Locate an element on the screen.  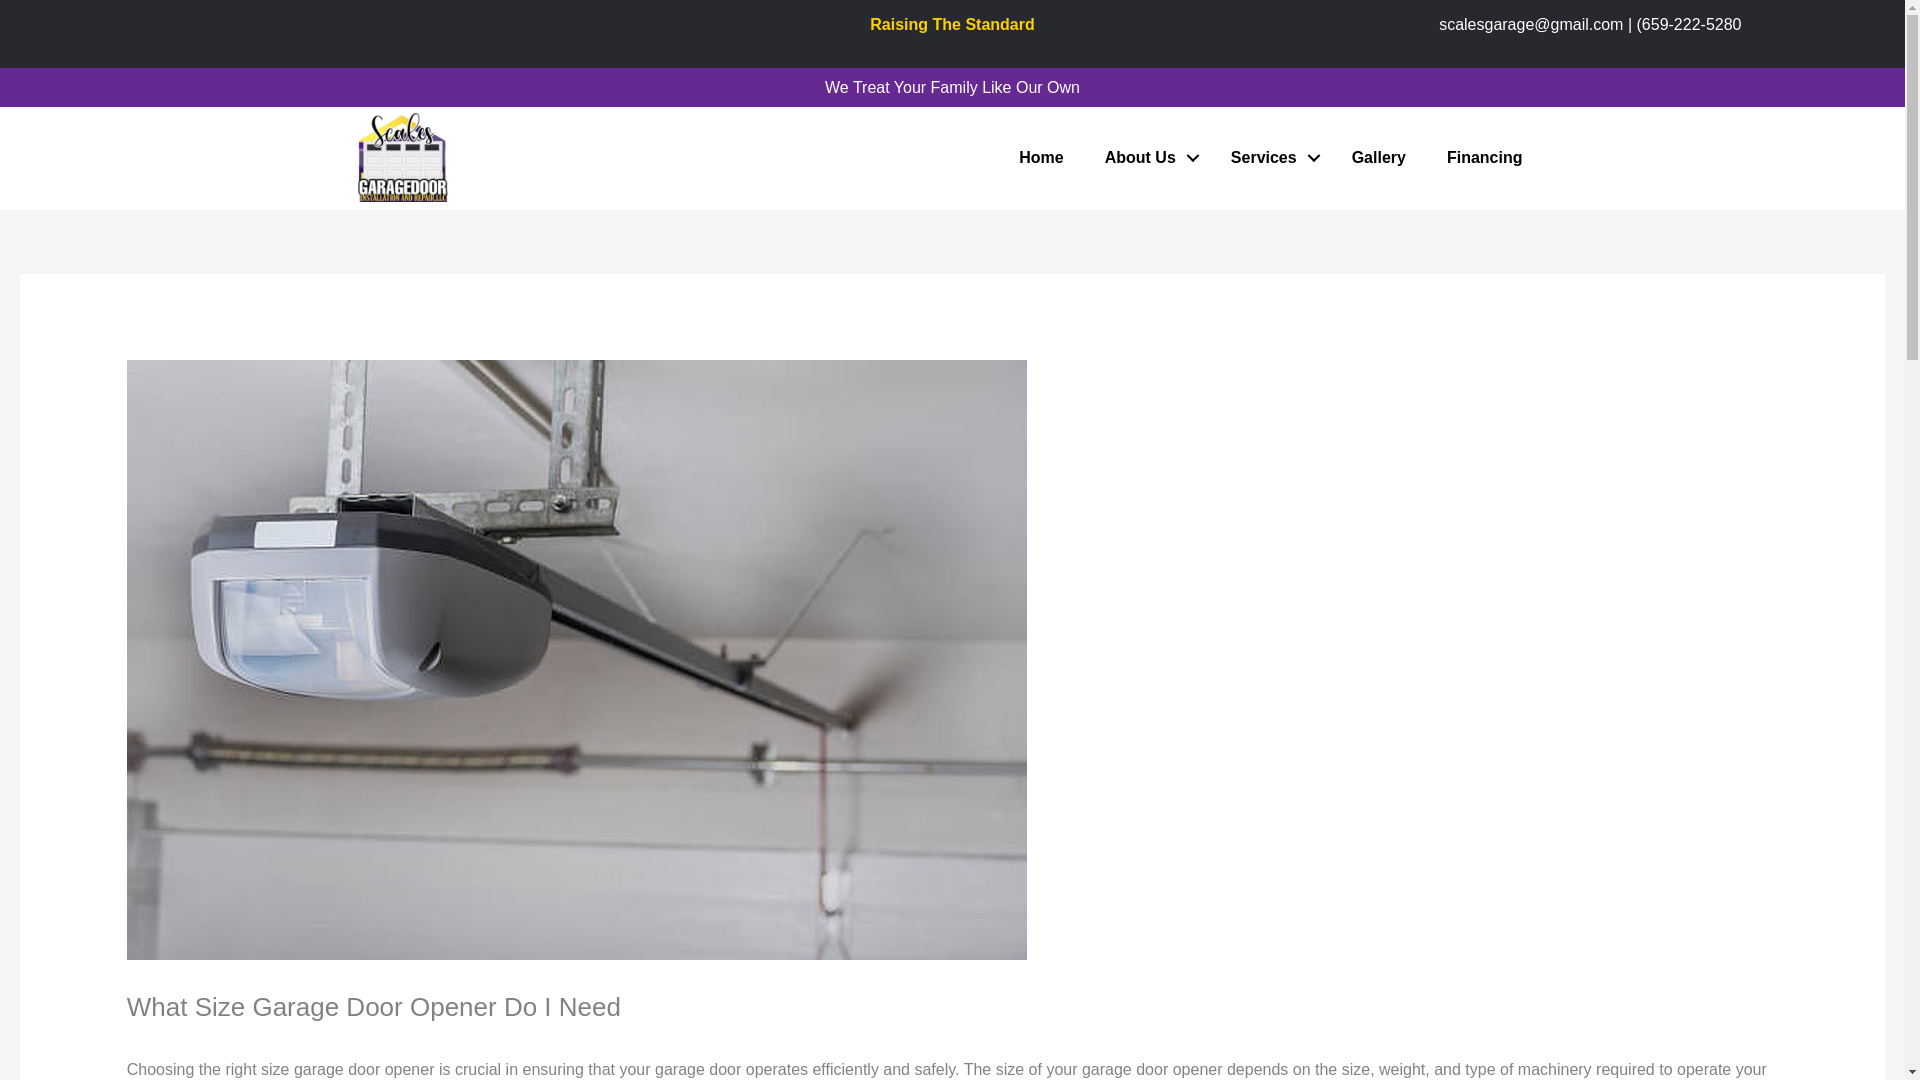
Home is located at coordinates (1040, 158).